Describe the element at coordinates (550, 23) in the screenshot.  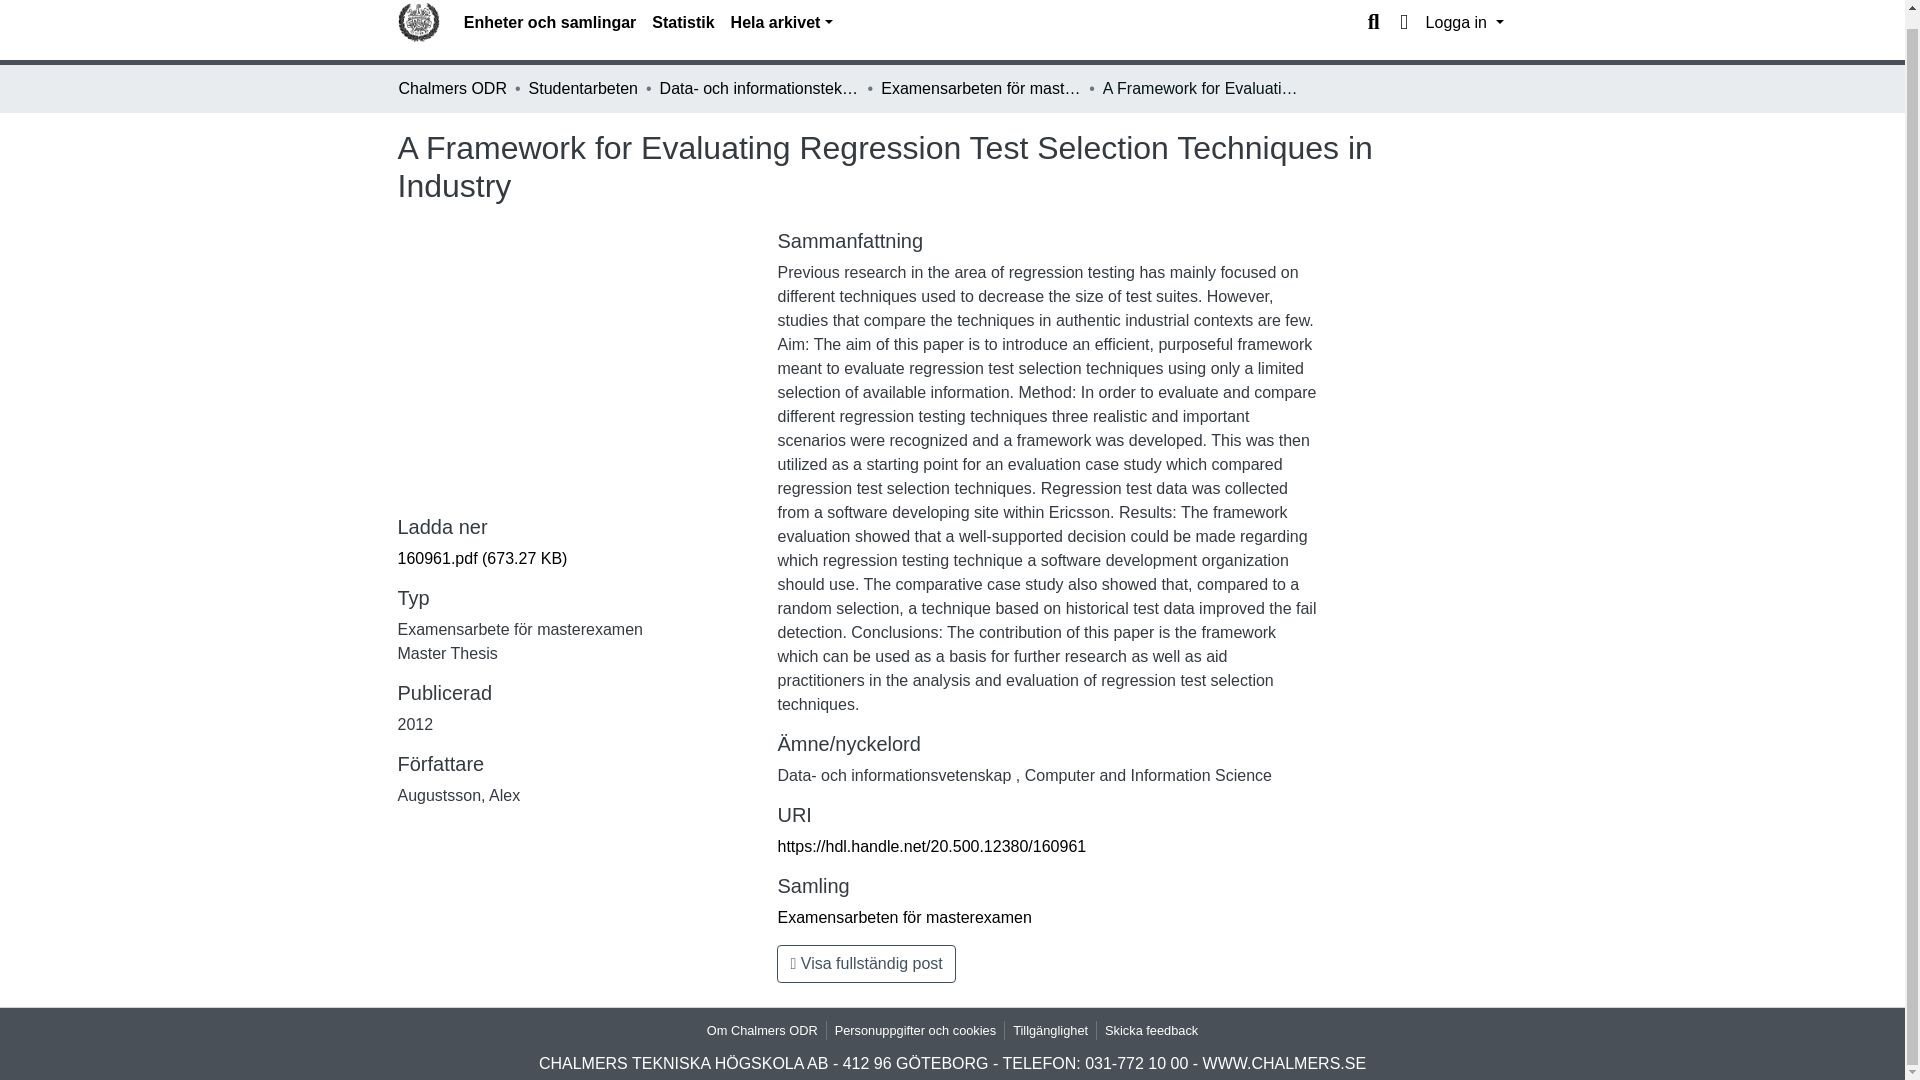
I see `Enheter och samlingar` at that location.